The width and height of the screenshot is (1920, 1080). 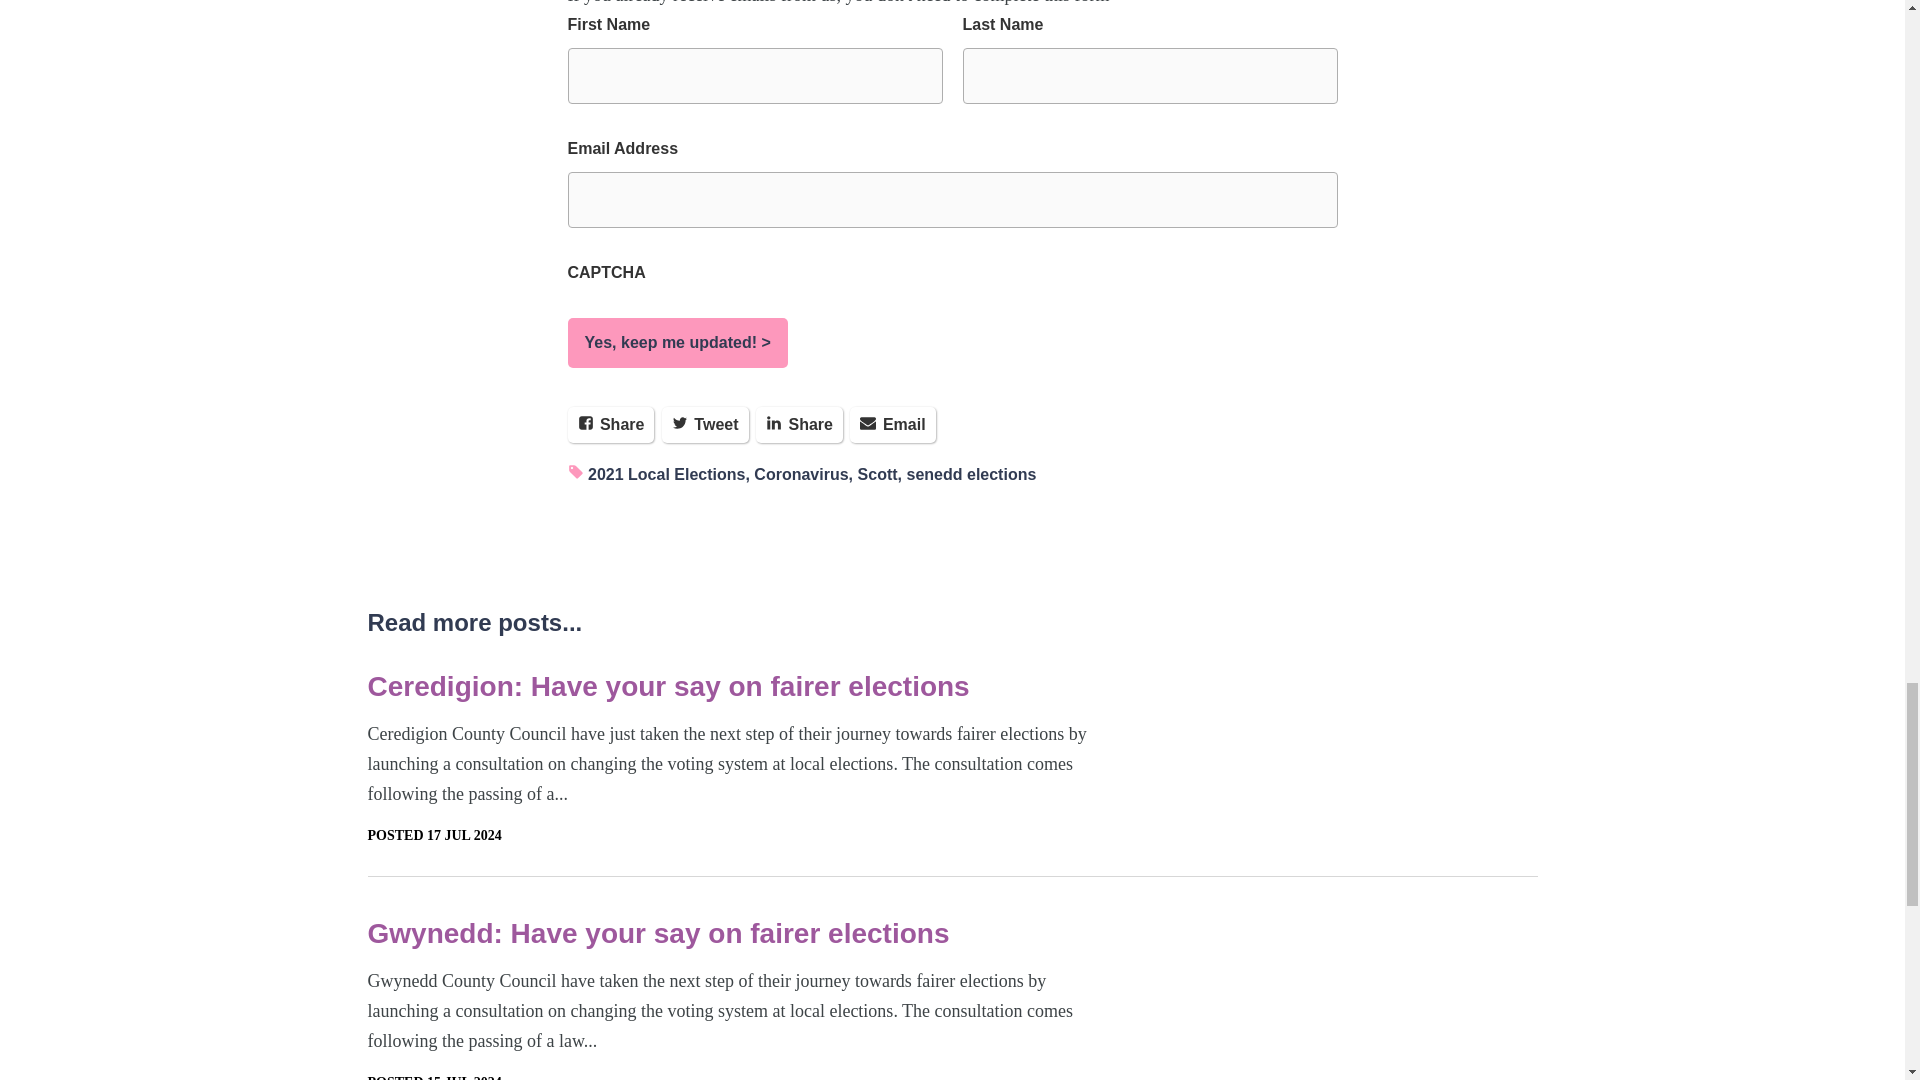 I want to click on Tweet this page, so click(x=705, y=424).